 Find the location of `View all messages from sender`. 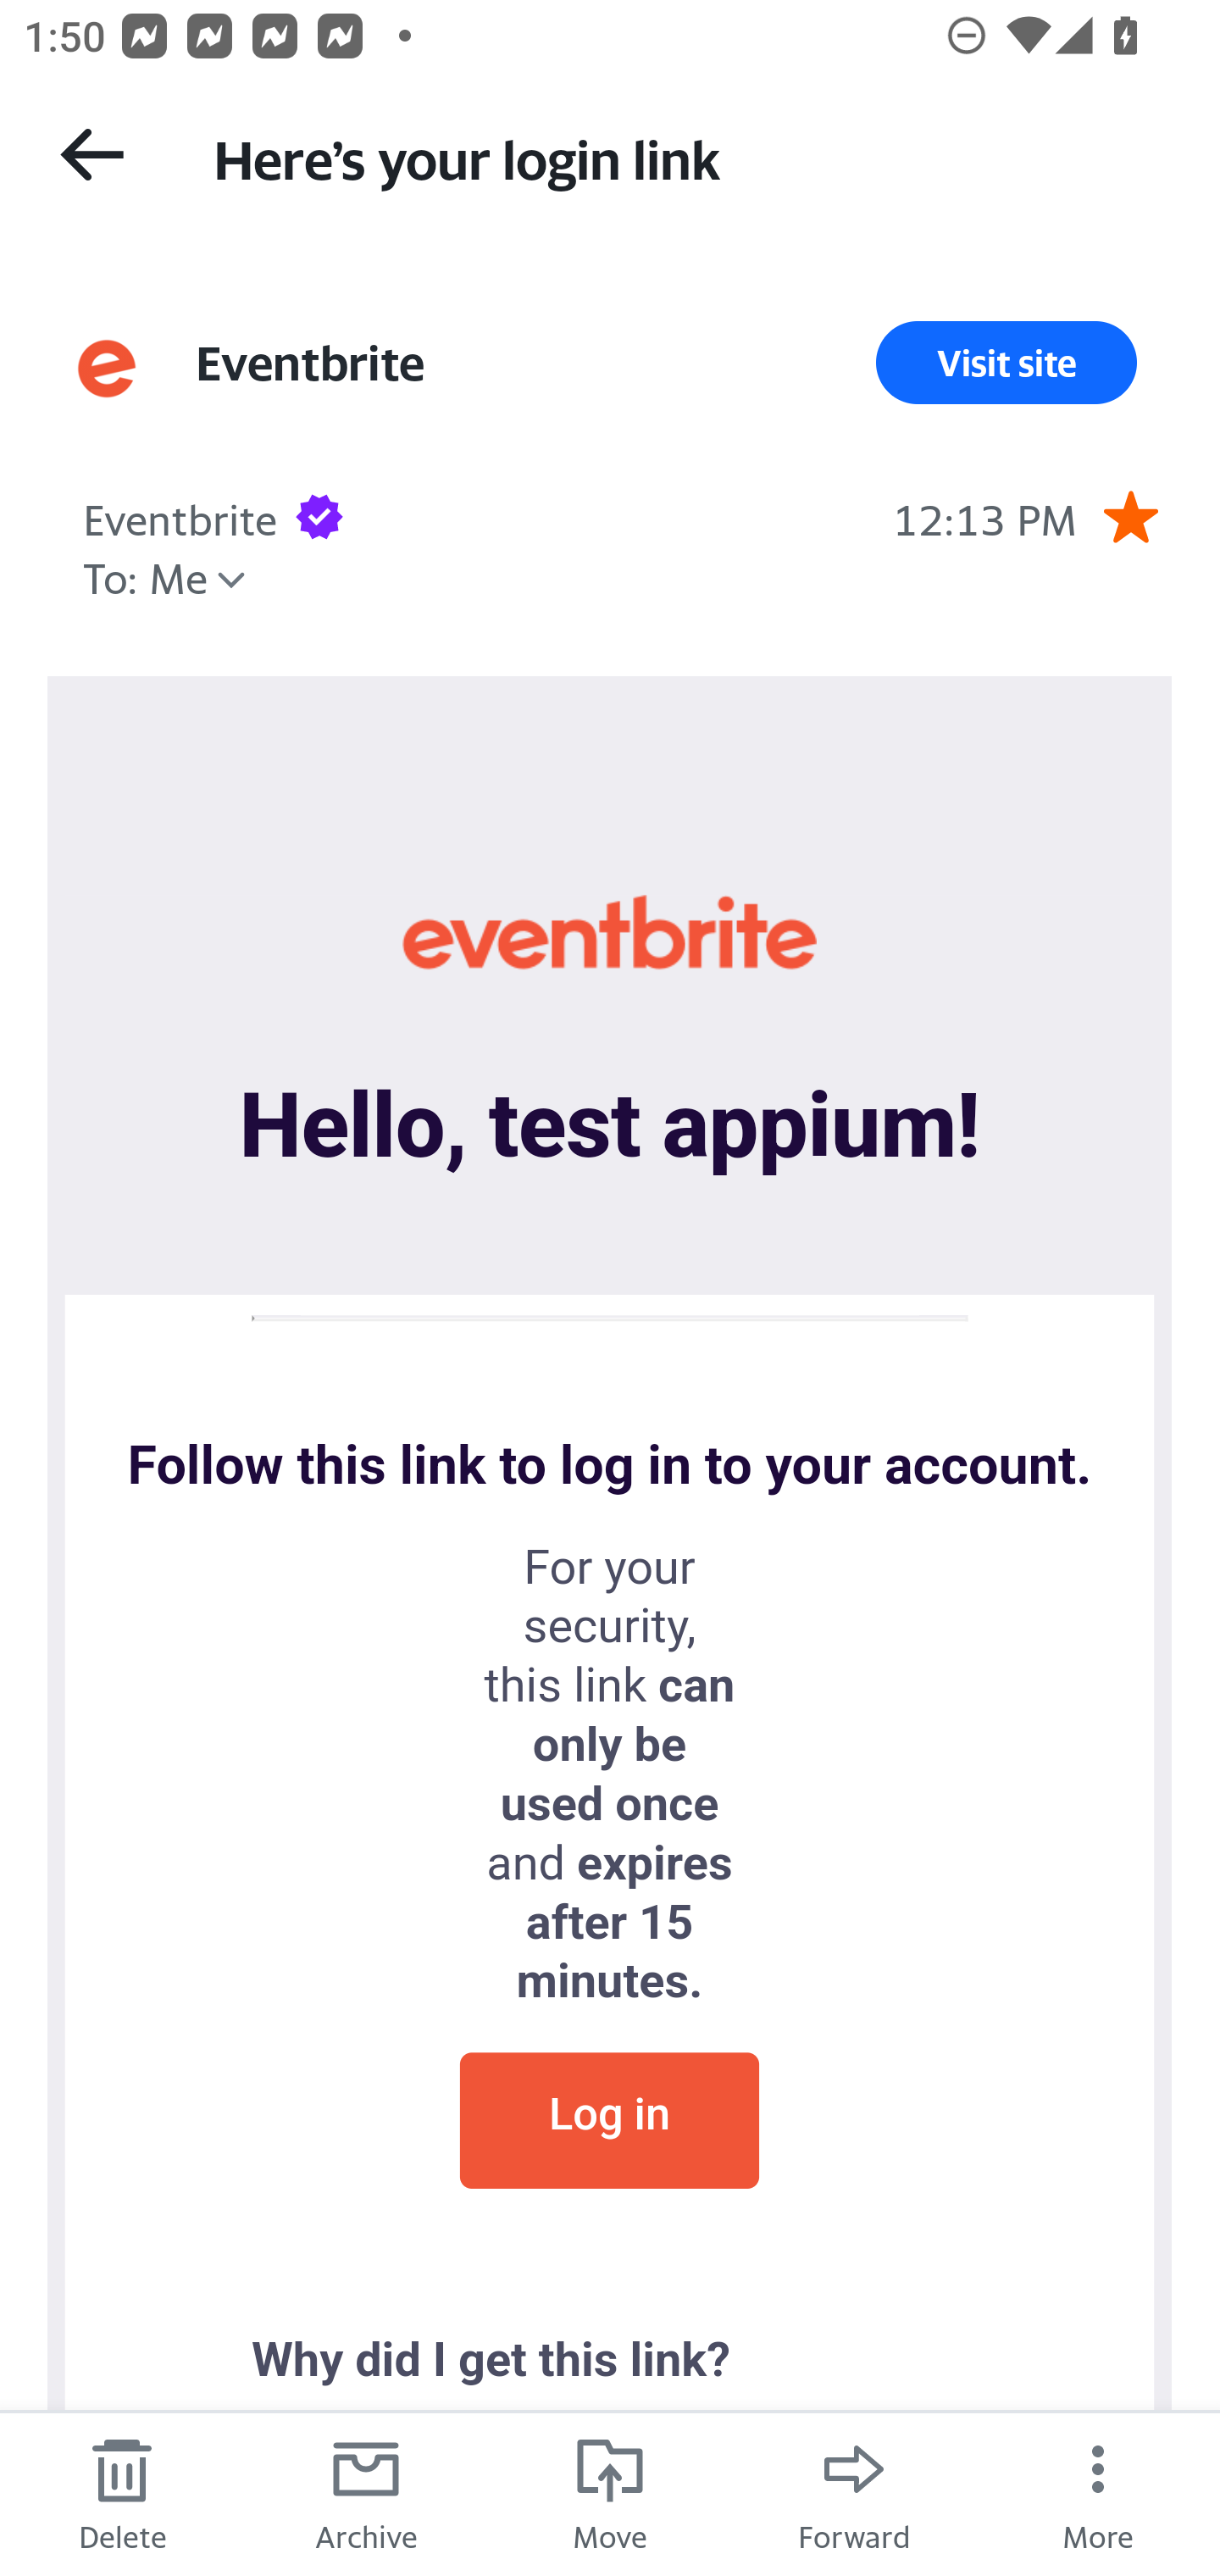

View all messages from sender is located at coordinates (107, 369).